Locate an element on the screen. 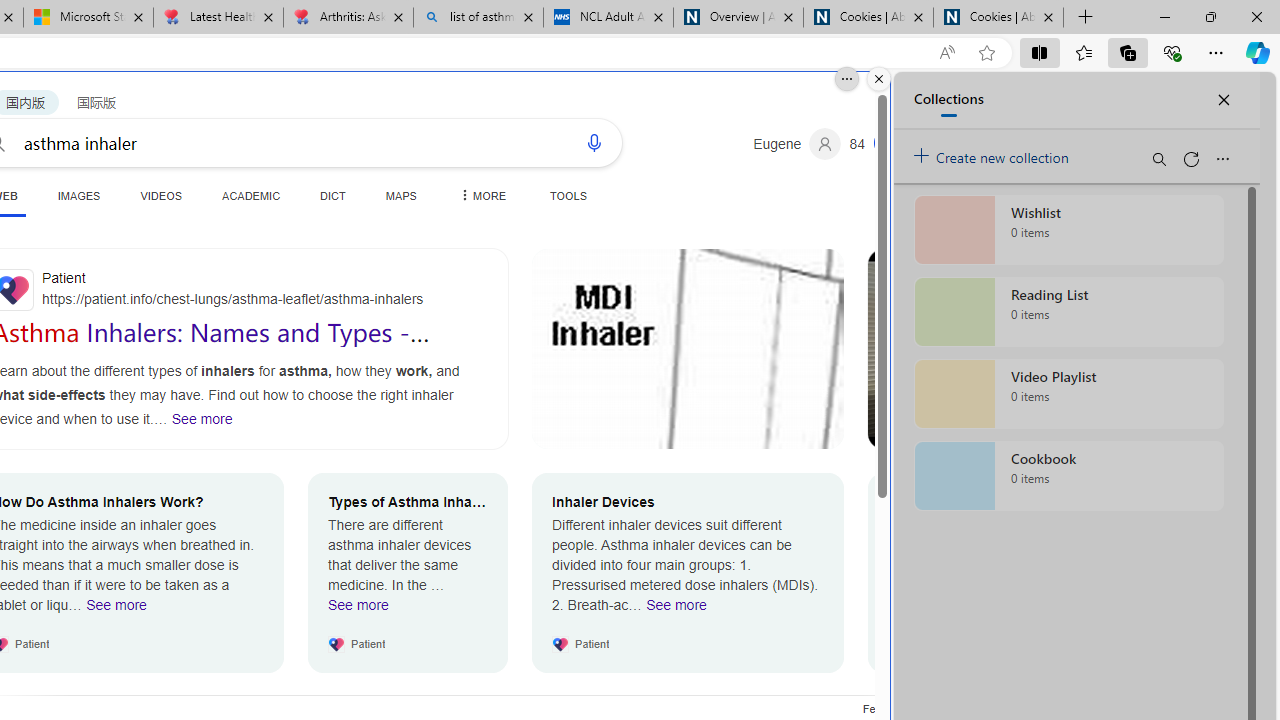 The width and height of the screenshot is (1280, 720). Microsoft Rewards 81 is located at coordinates (878, 144).